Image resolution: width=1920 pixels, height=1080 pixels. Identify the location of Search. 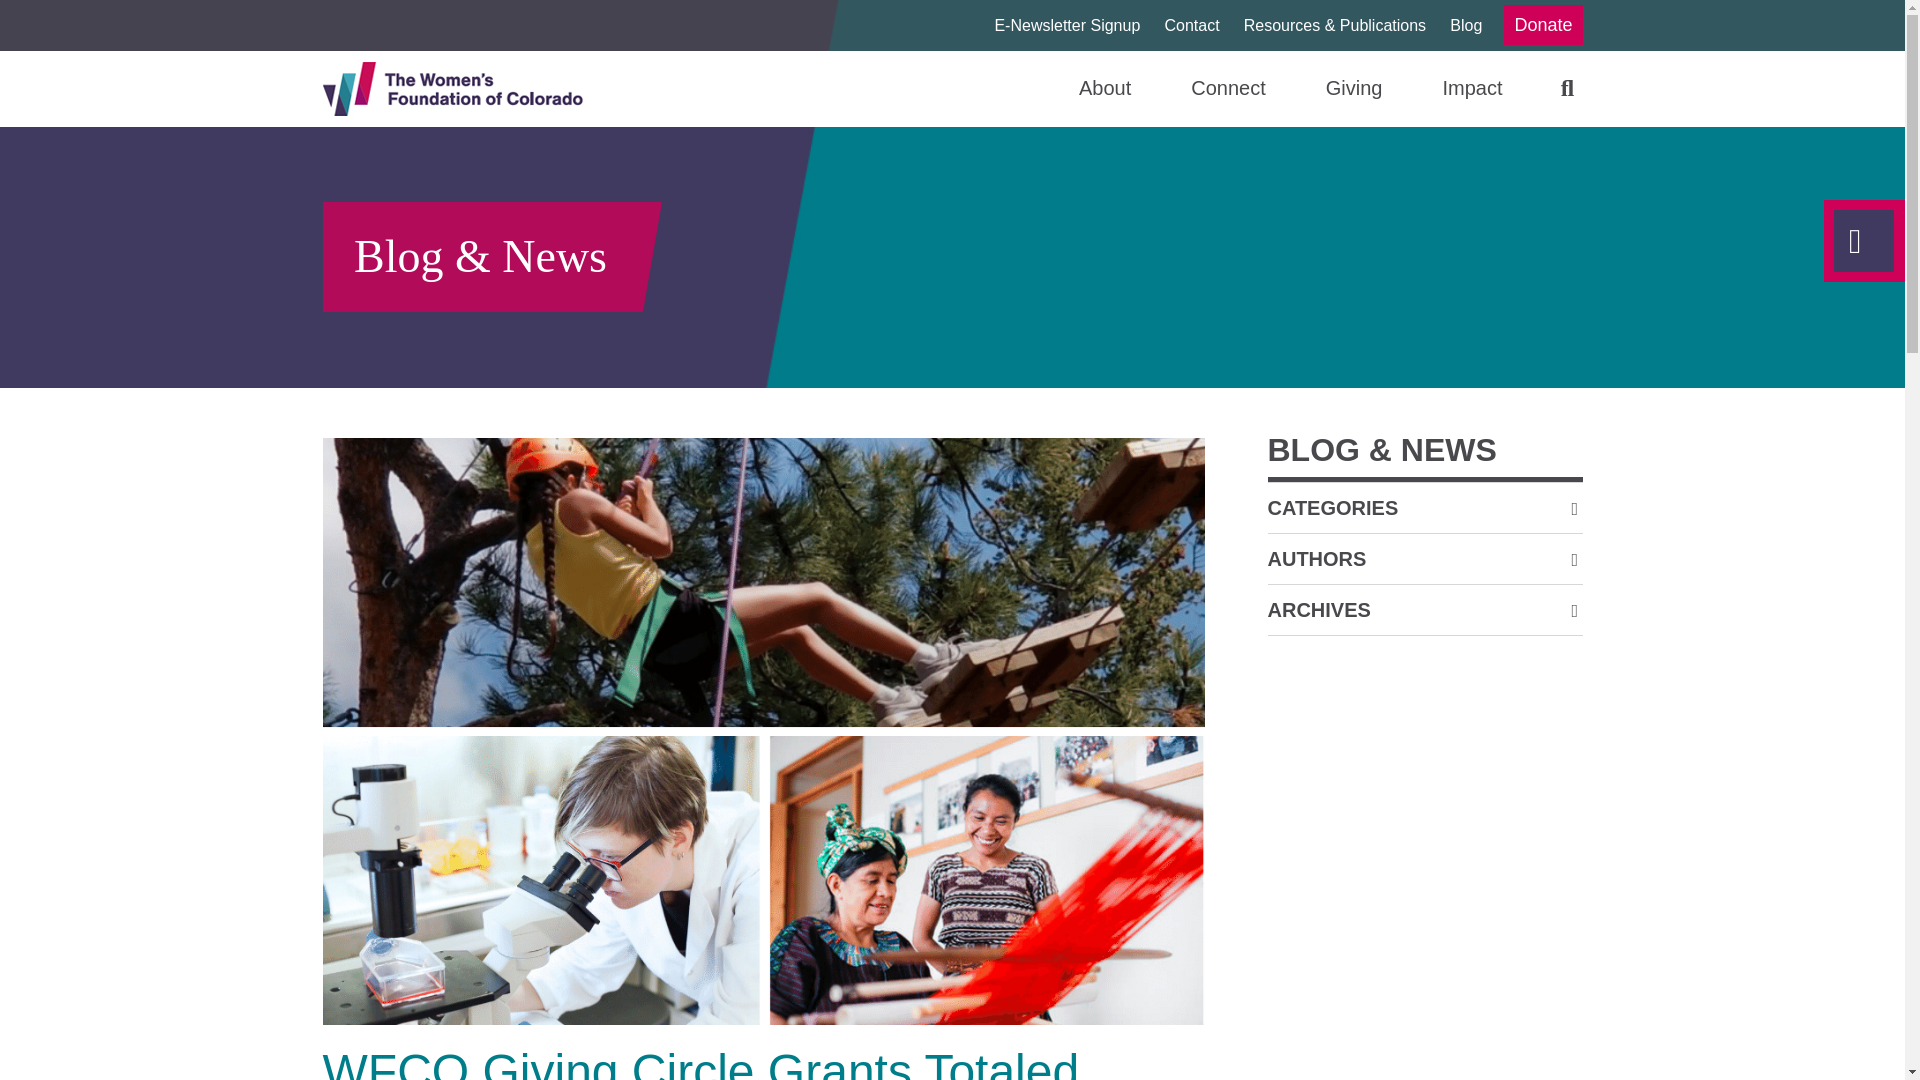
(1542, 88).